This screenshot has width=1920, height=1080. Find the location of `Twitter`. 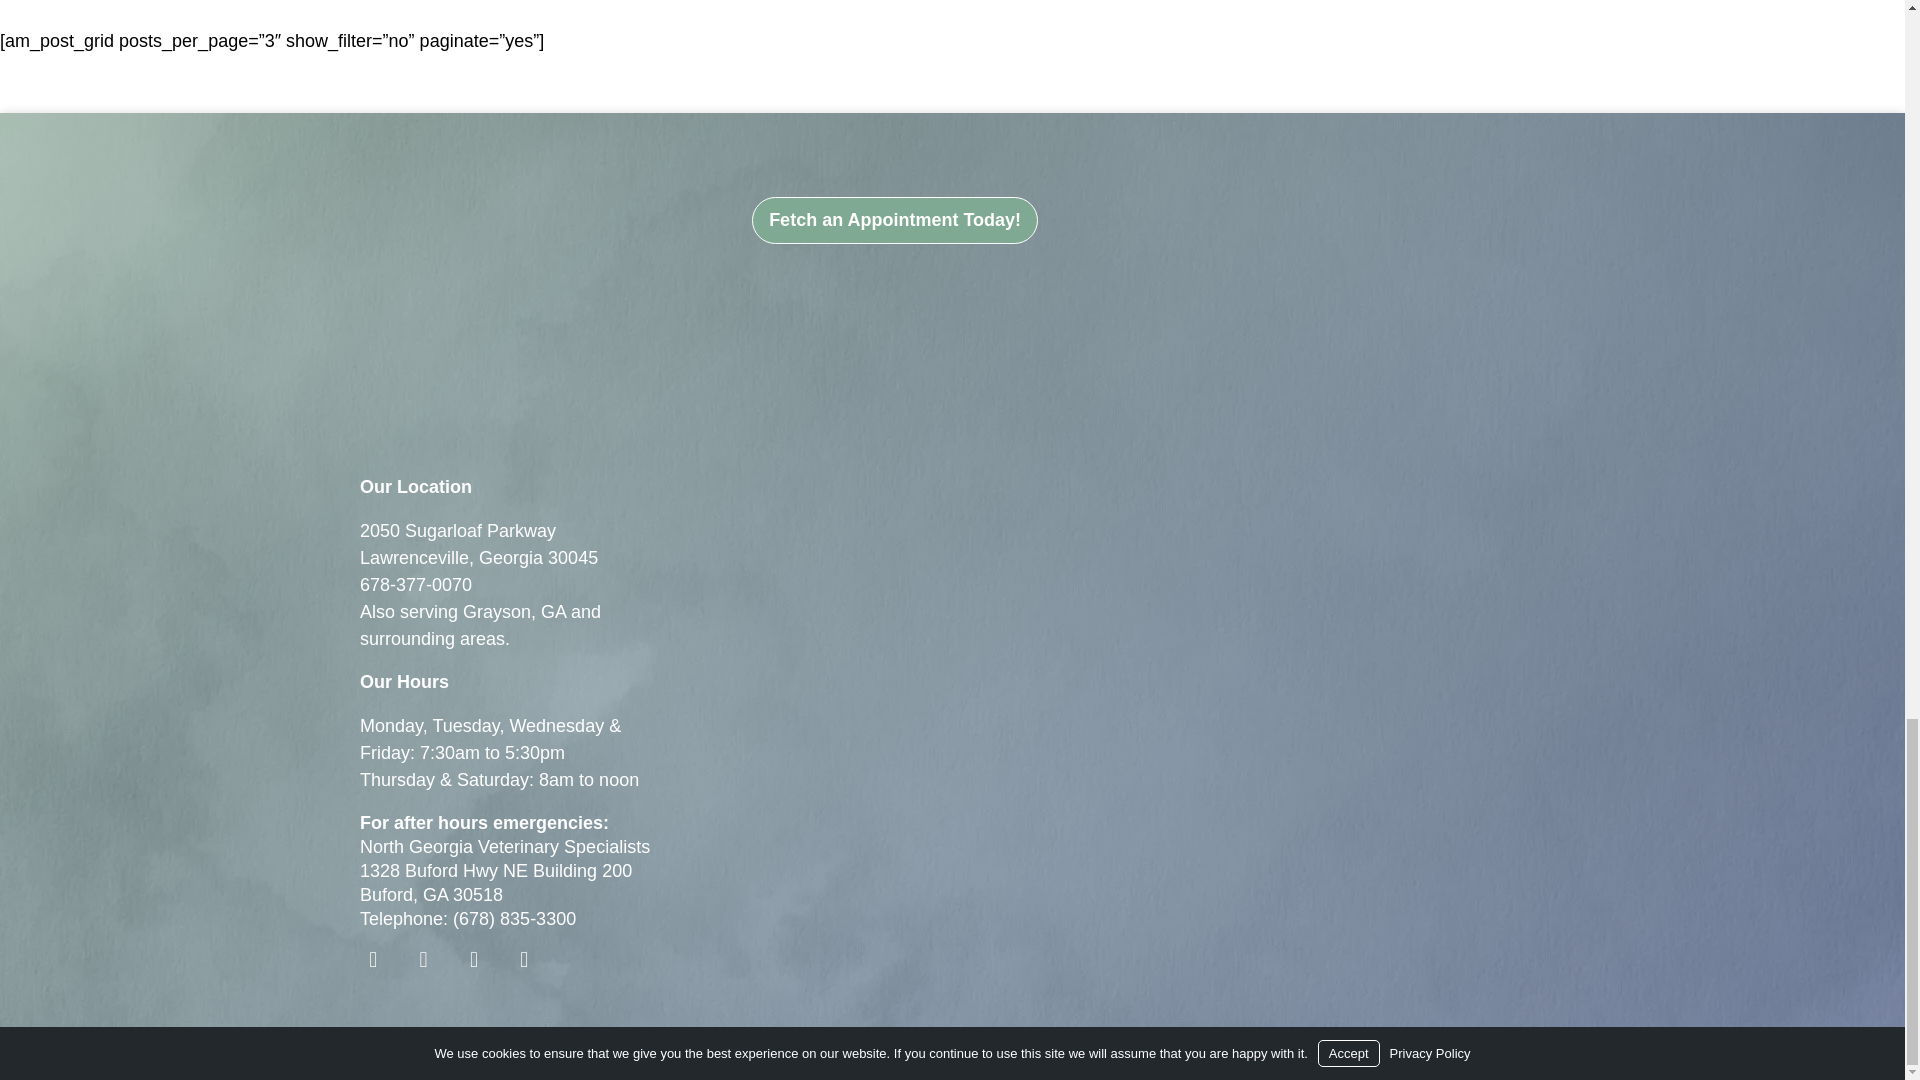

Twitter is located at coordinates (524, 960).